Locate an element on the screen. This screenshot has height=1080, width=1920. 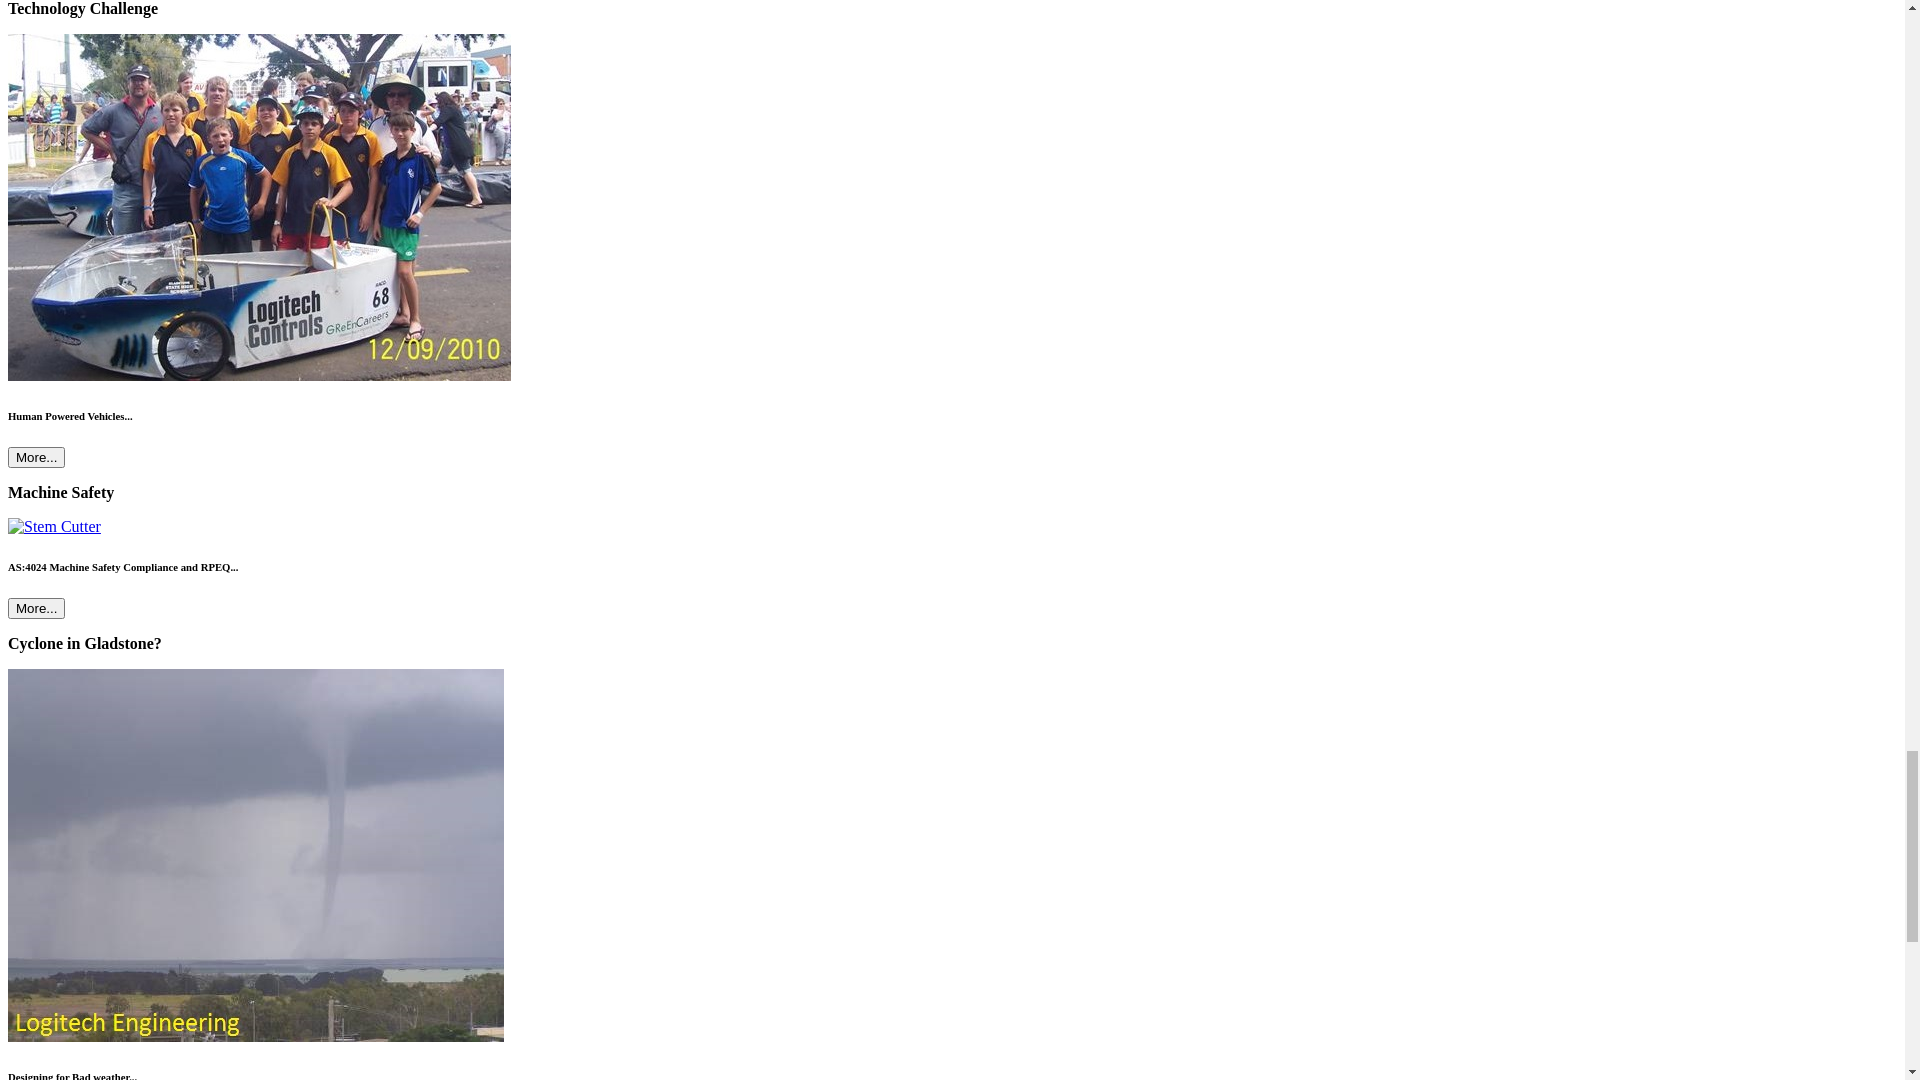
Logitech is located at coordinates (86, 126).